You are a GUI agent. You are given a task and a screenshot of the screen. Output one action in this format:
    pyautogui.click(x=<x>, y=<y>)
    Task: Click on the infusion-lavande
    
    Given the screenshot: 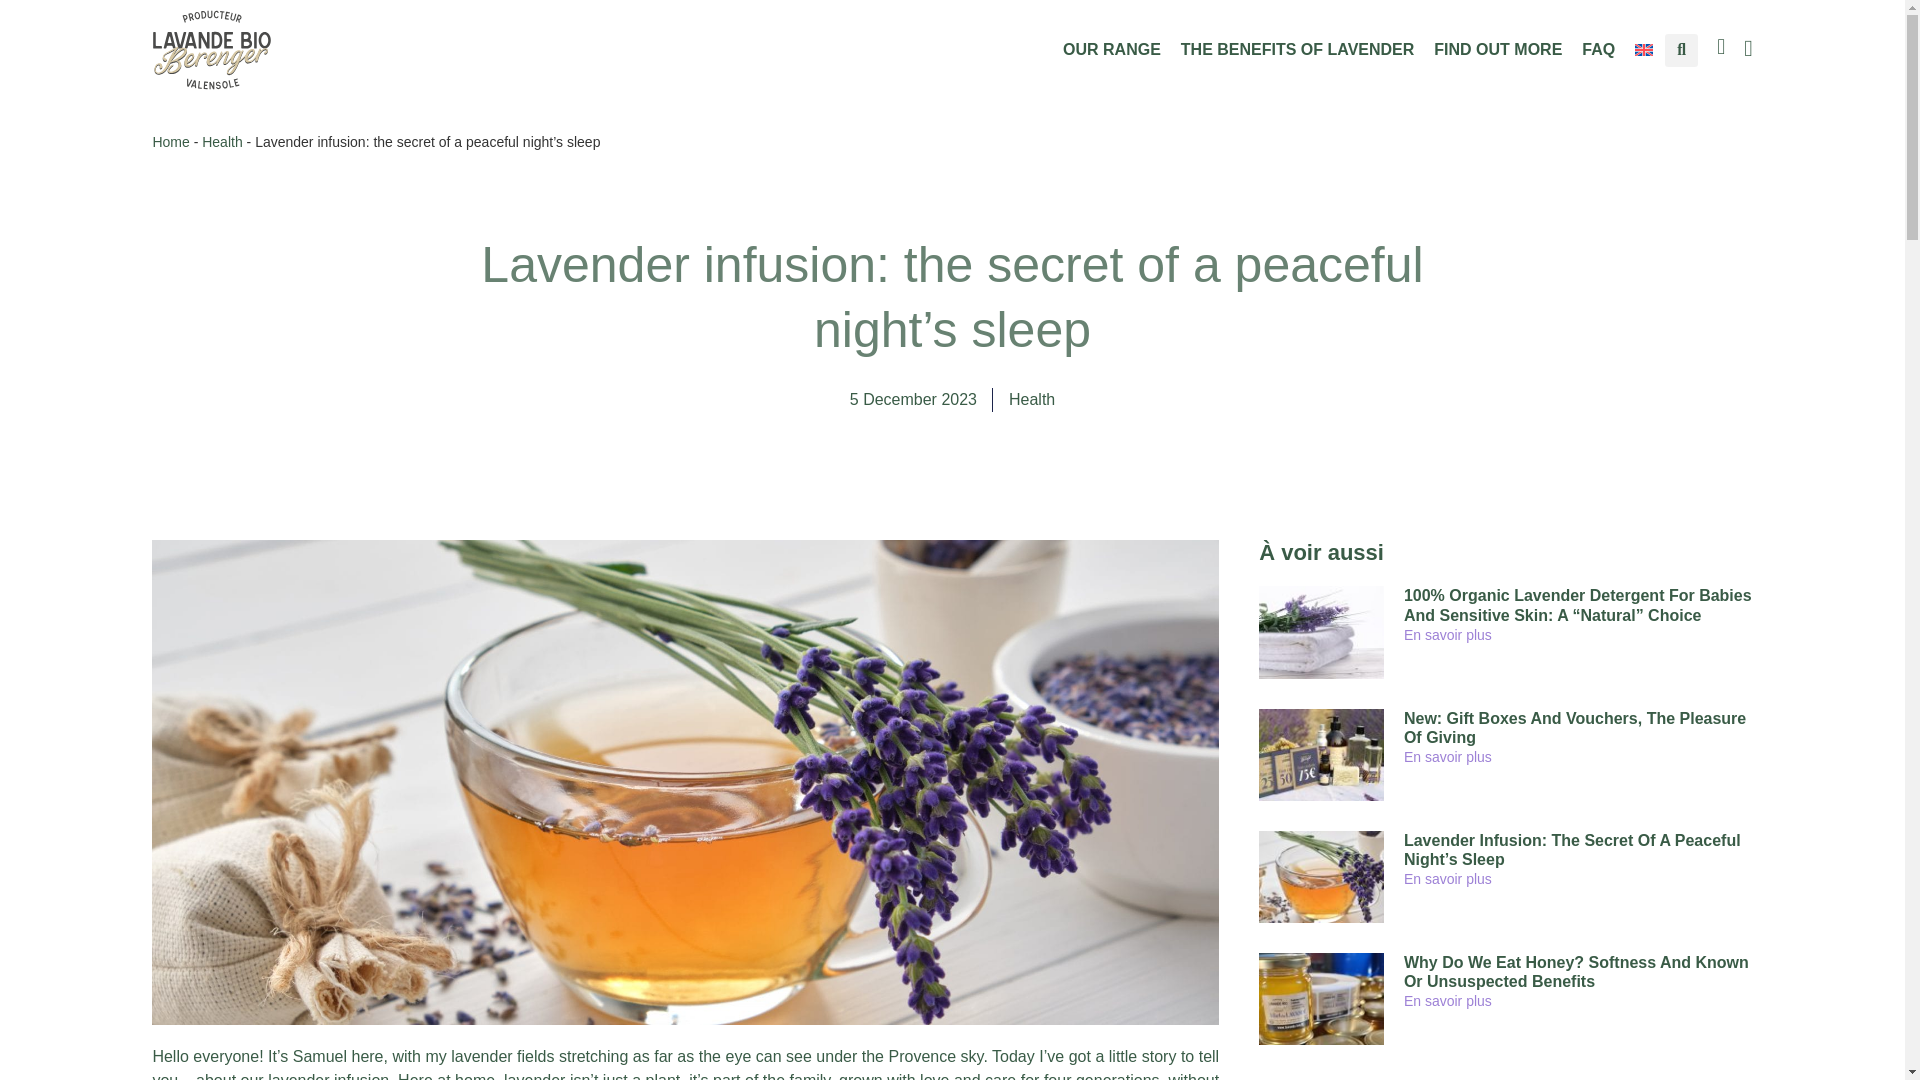 What is the action you would take?
    pyautogui.click(x=1322, y=876)
    